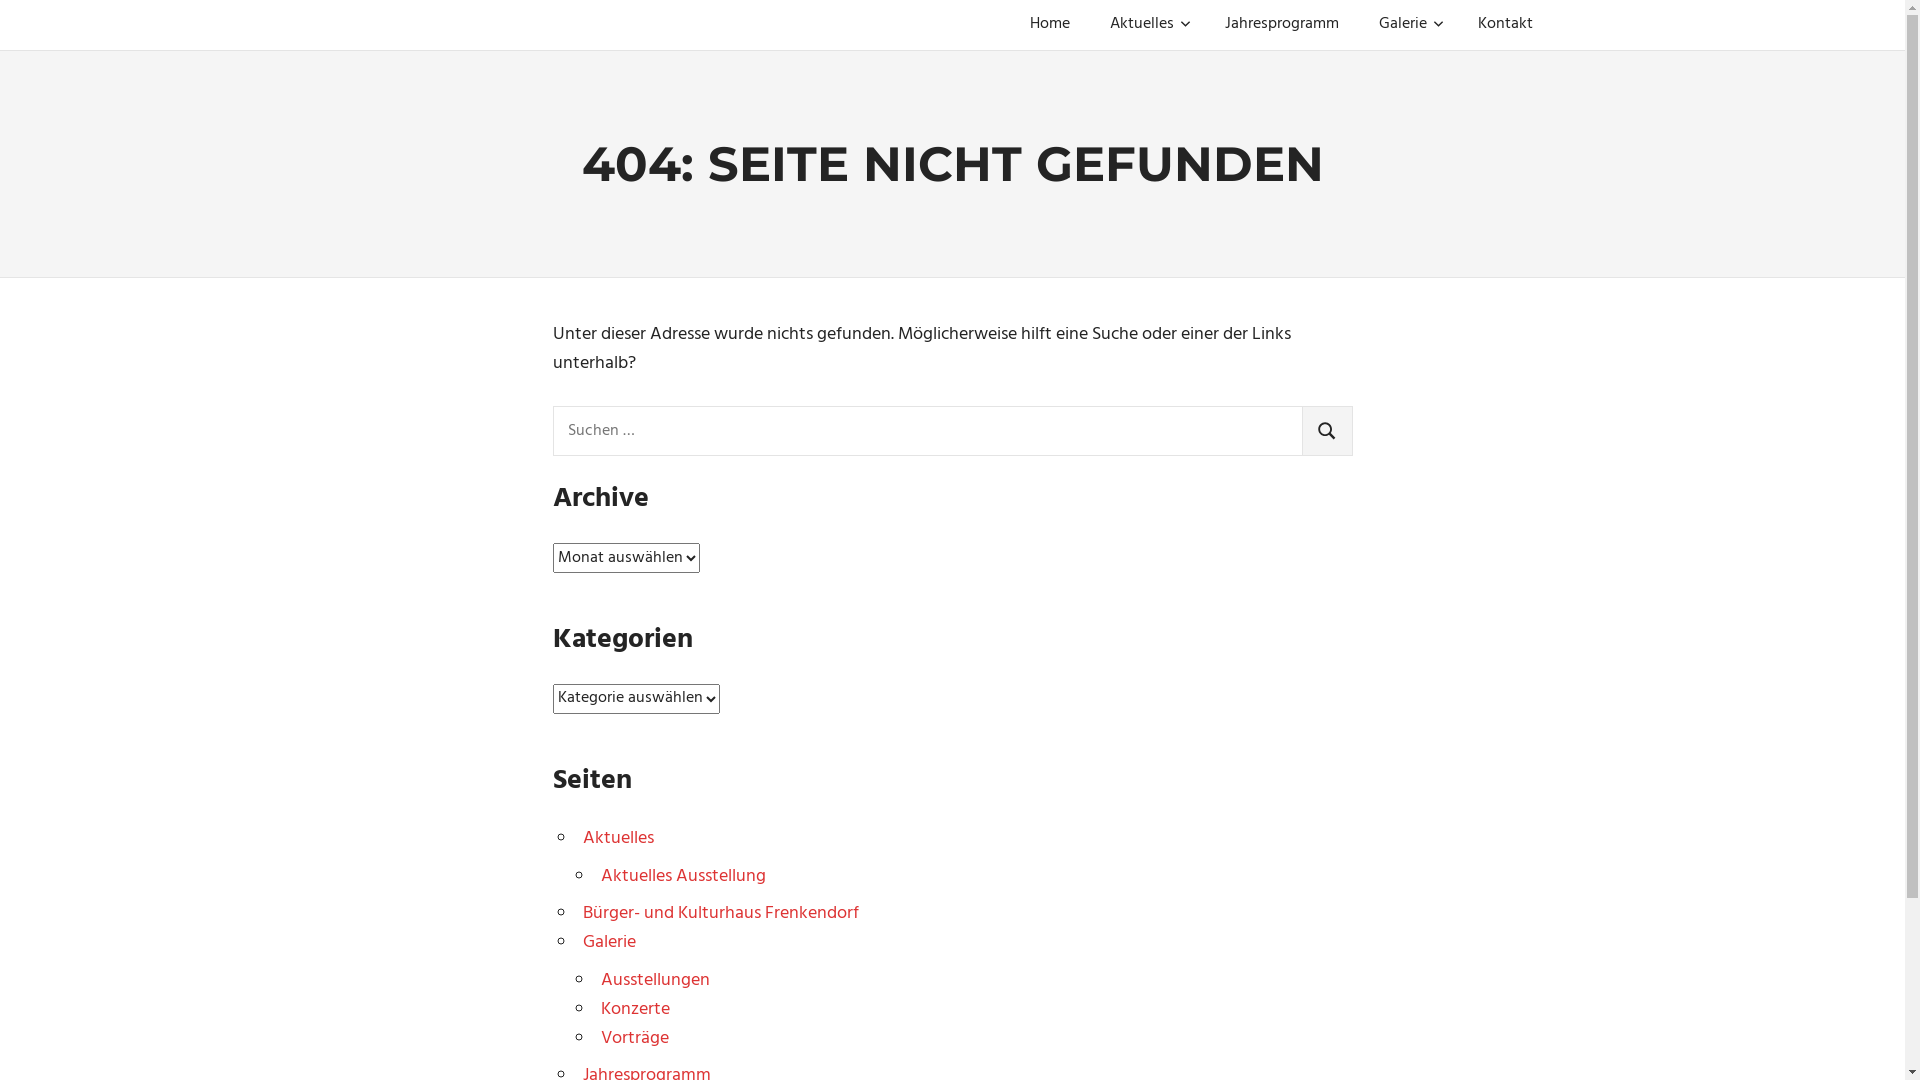  Describe the element at coordinates (927, 431) in the screenshot. I see `Suchen nach:` at that location.